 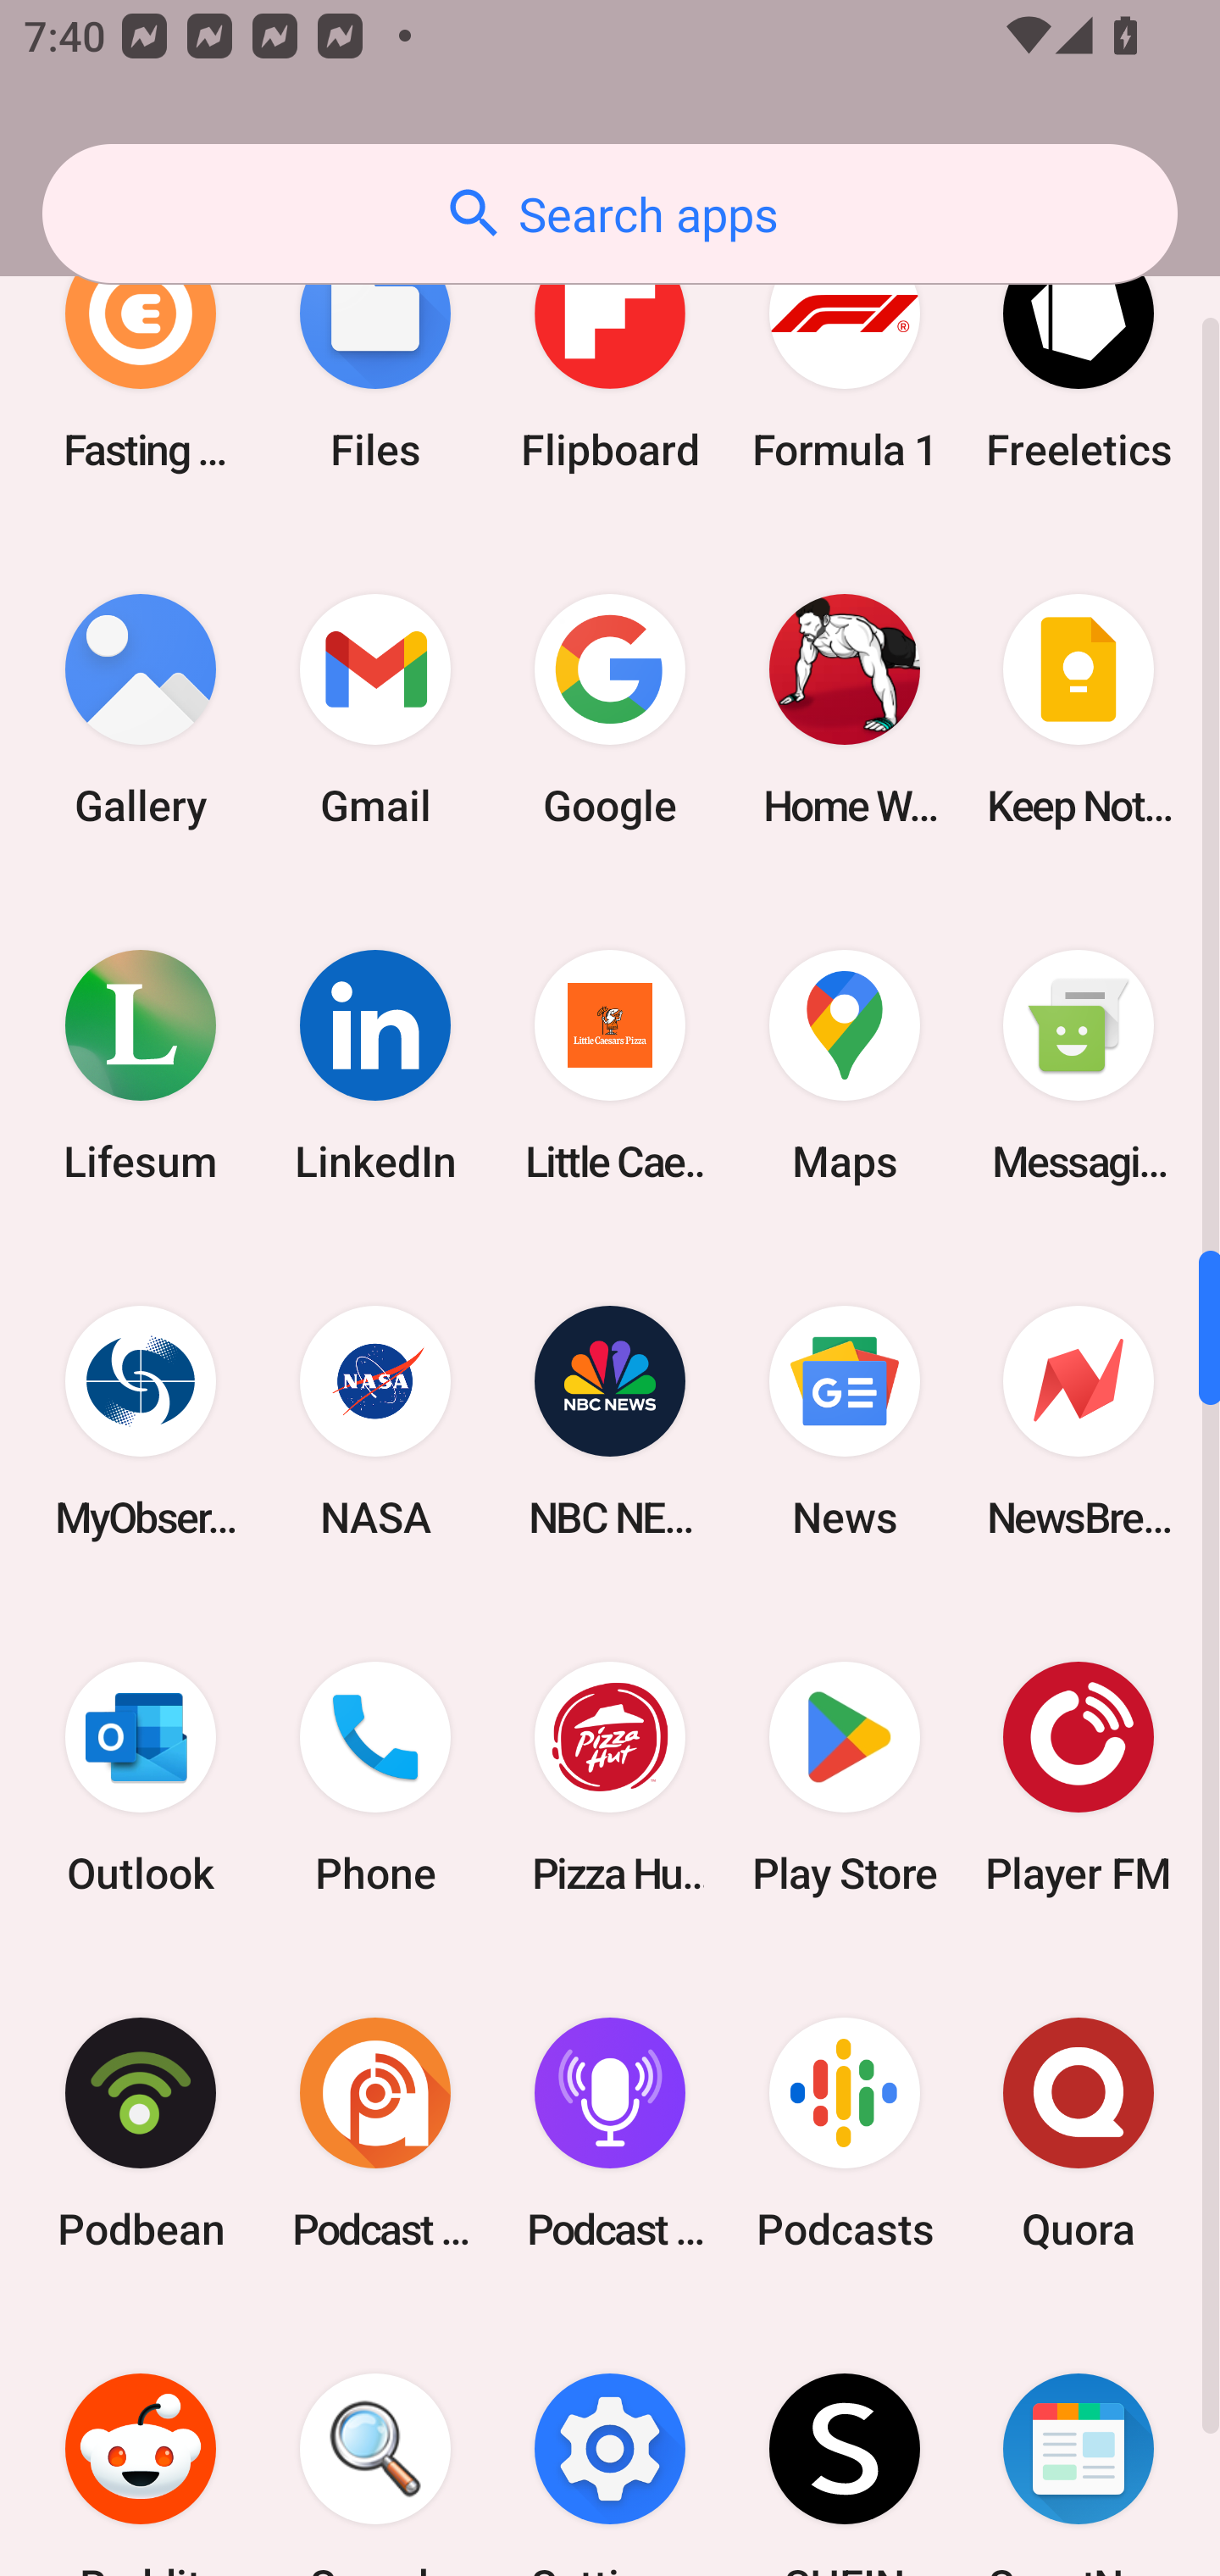 I want to click on Freeletics, so click(x=1079, y=354).